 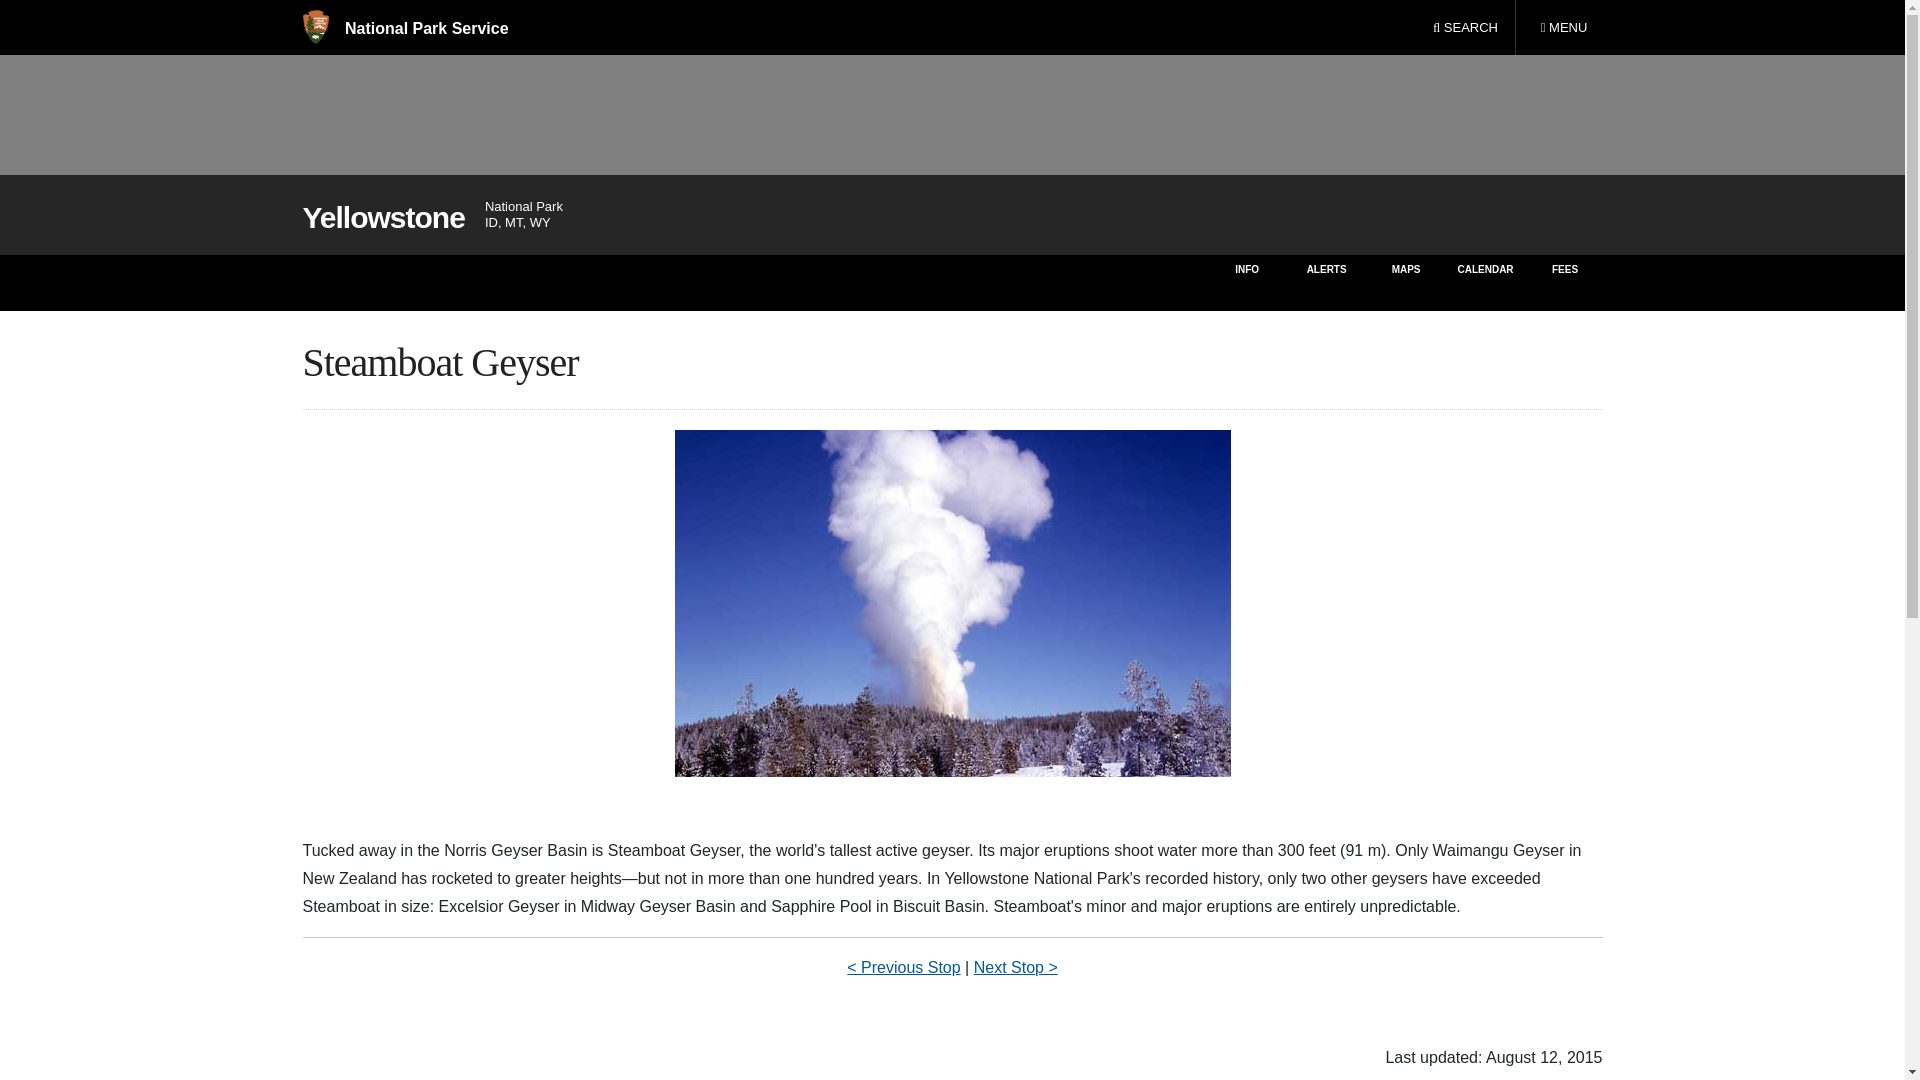 What do you see at coordinates (404, 28) in the screenshot?
I see `INFO` at bounding box center [404, 28].